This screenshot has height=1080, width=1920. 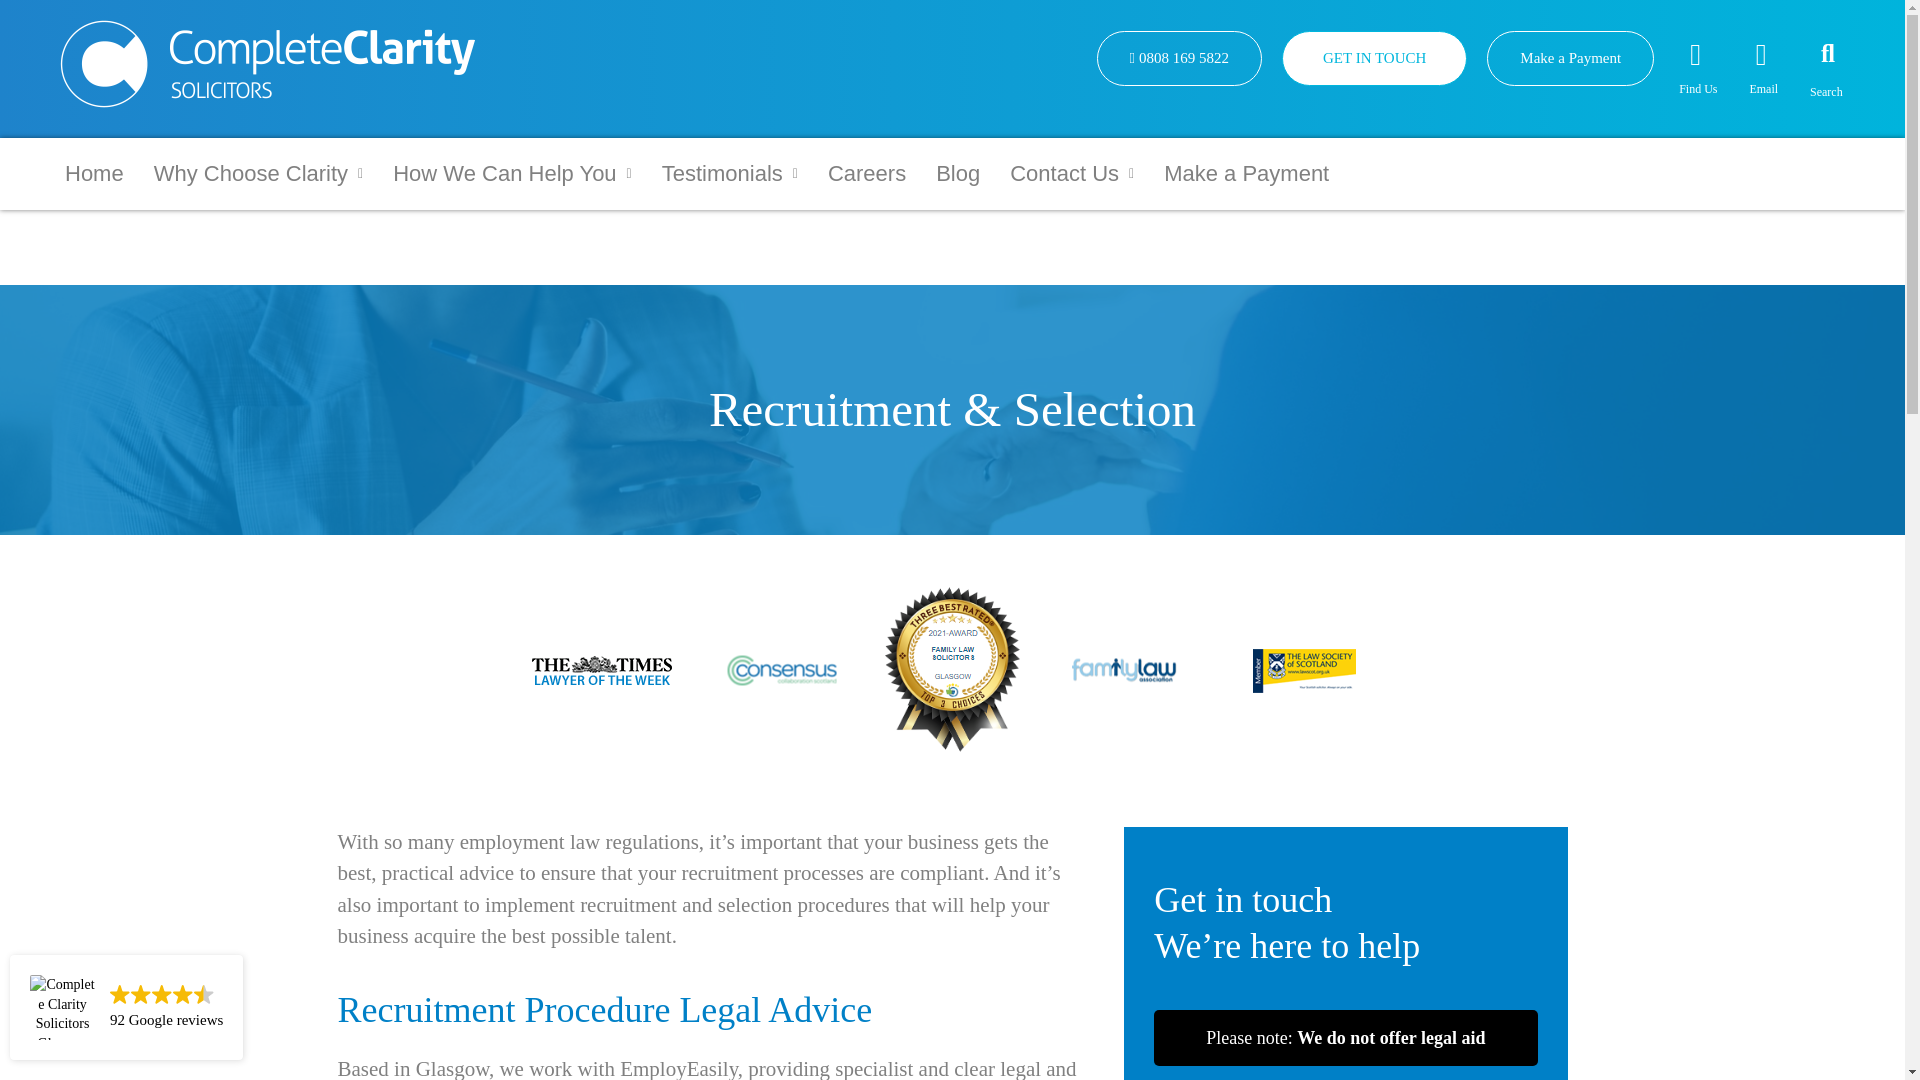 I want to click on GET IN TOUCH, so click(x=1374, y=58).